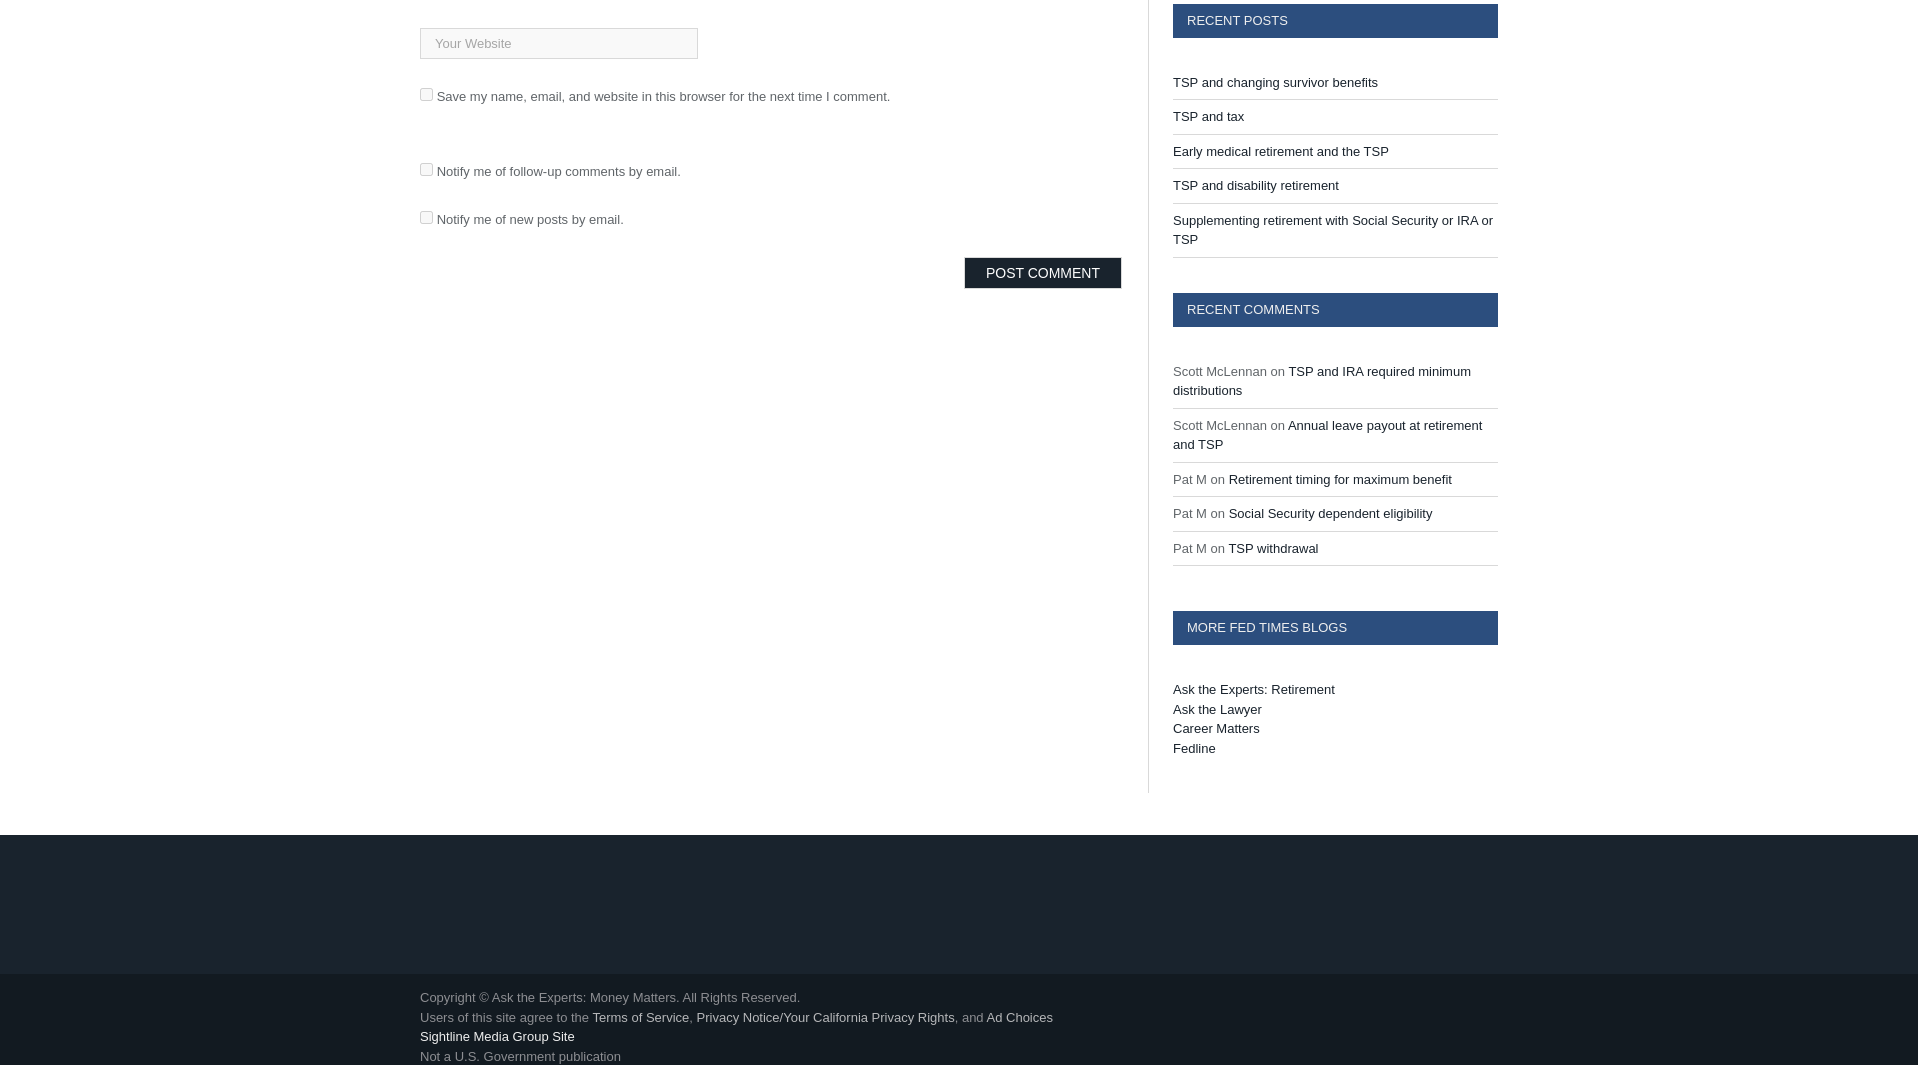 This screenshot has width=1920, height=1080. Describe the element at coordinates (1042, 273) in the screenshot. I see `Post Comment` at that location.